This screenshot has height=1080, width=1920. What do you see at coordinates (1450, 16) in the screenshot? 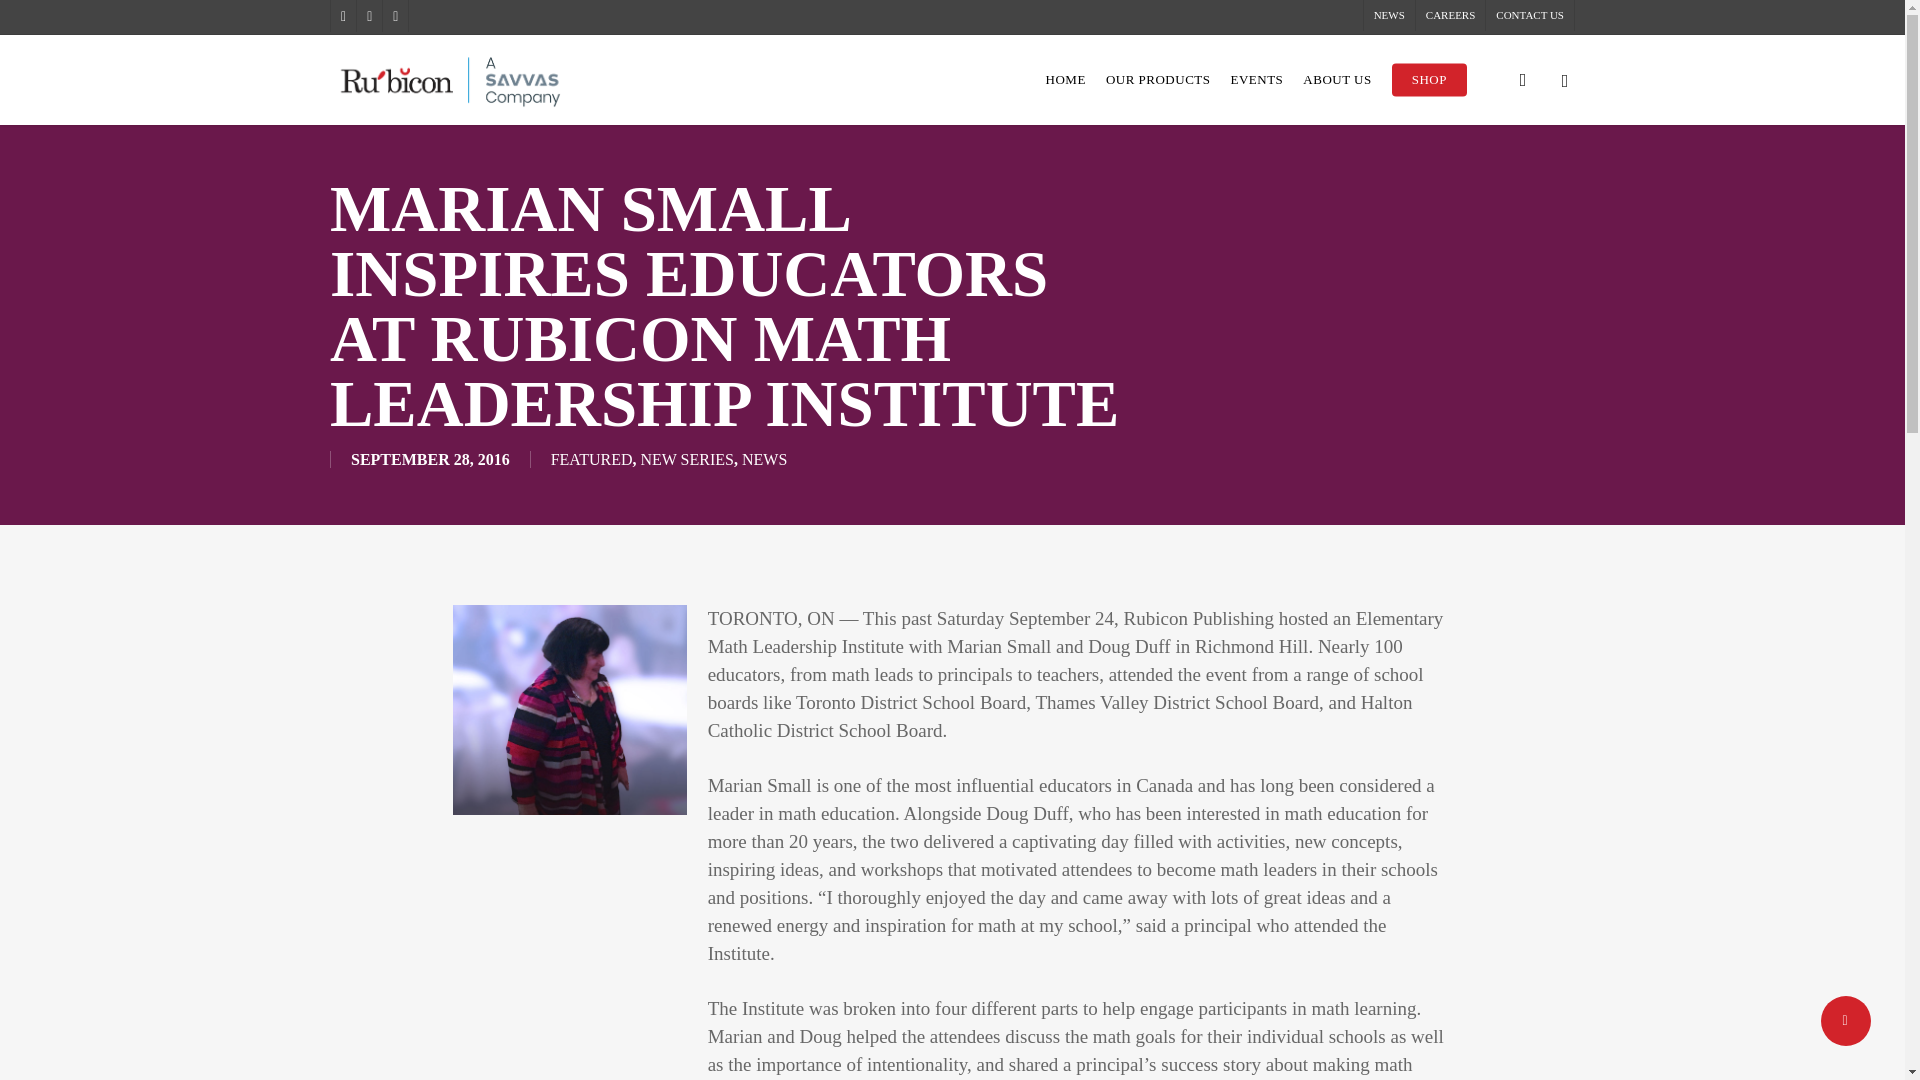
I see `CAREERS` at bounding box center [1450, 16].